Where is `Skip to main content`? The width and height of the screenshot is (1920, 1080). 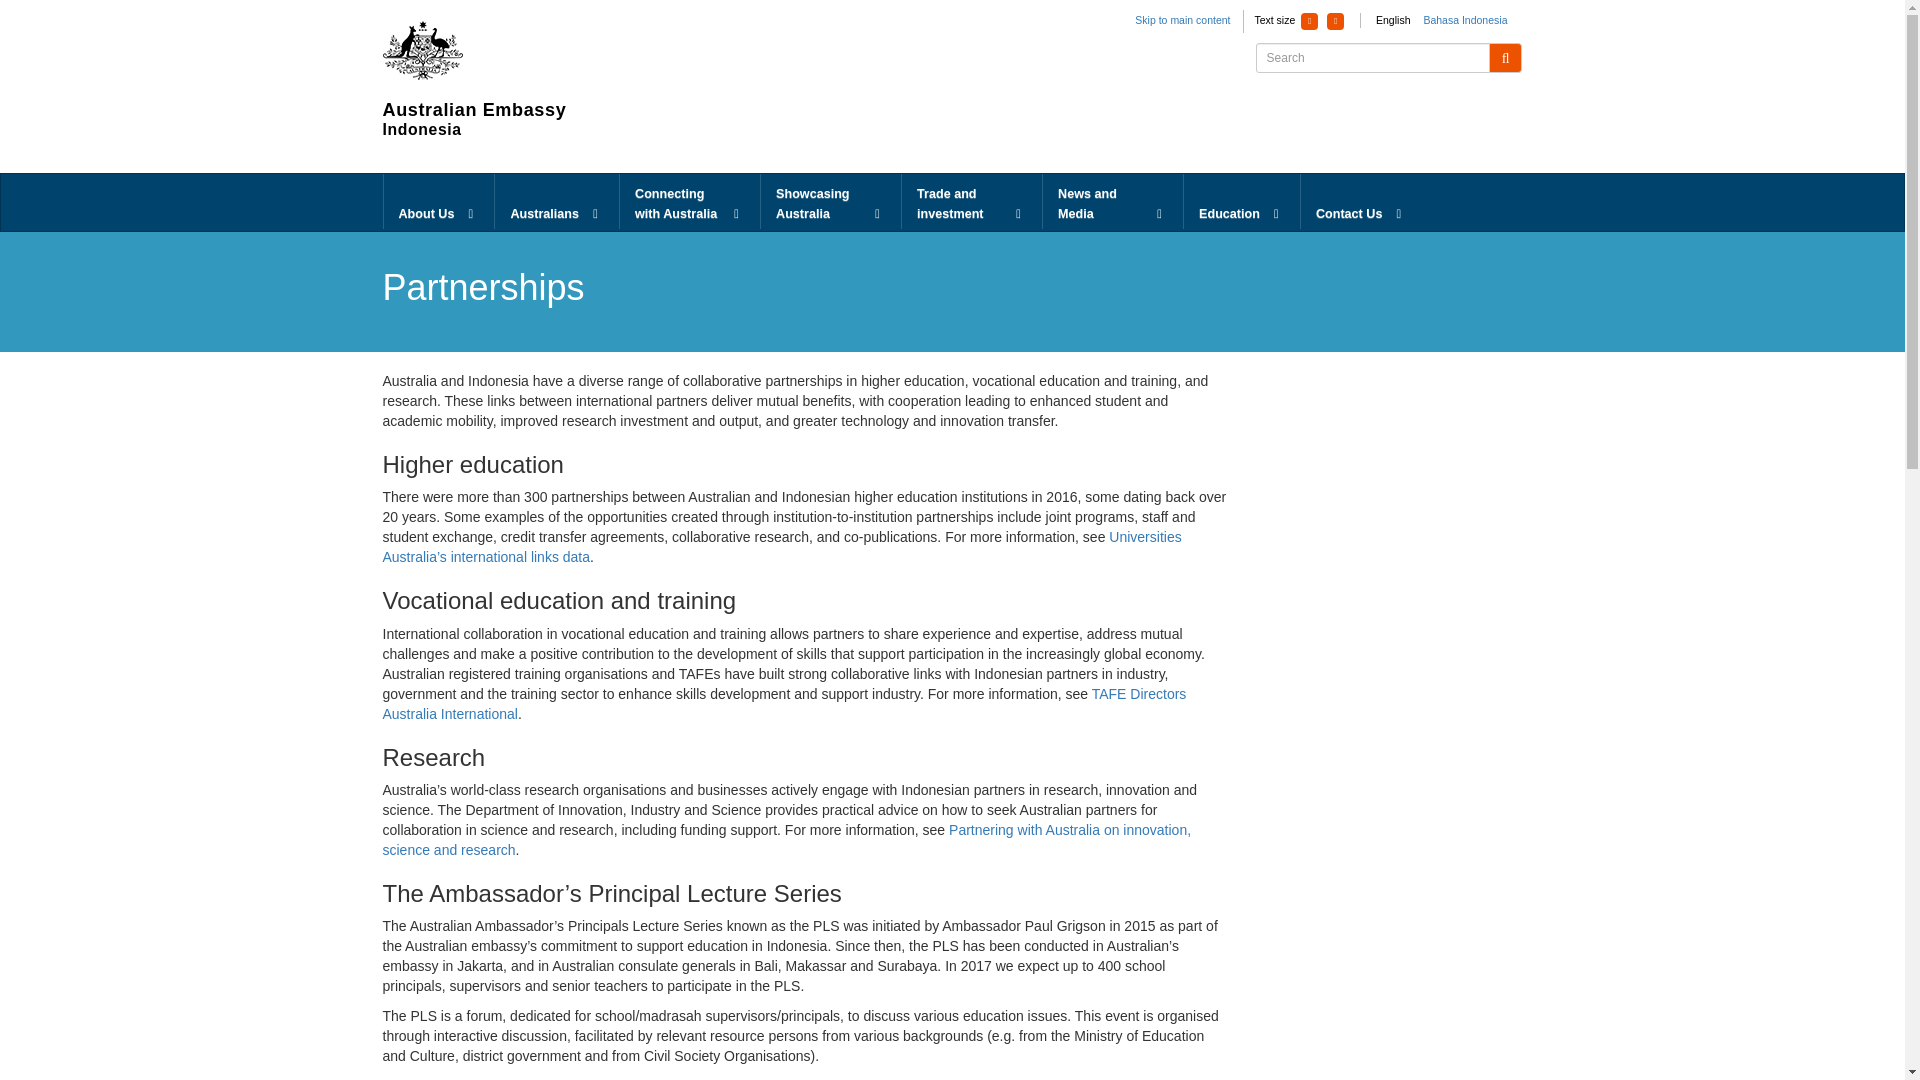
Skip to main content is located at coordinates (1182, 20).